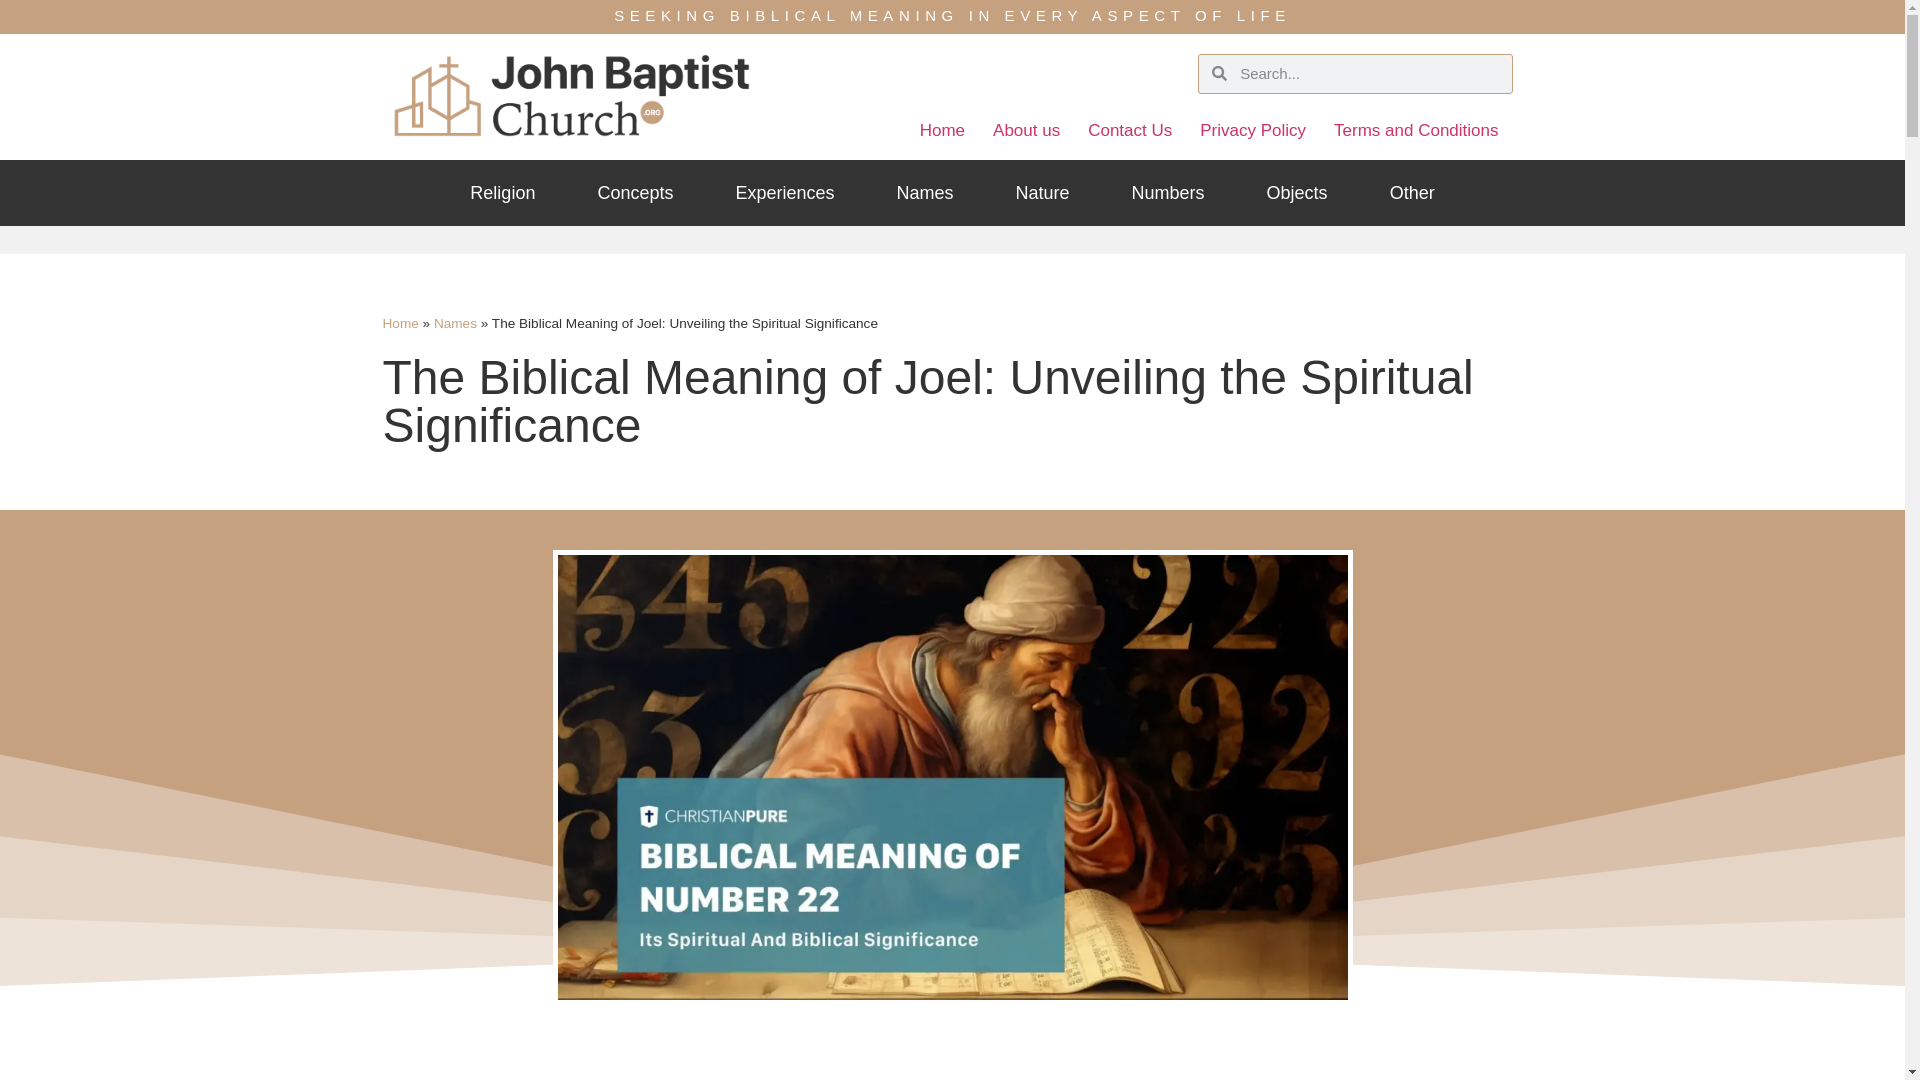 The image size is (1920, 1080). I want to click on Privacy Policy, so click(1253, 131).